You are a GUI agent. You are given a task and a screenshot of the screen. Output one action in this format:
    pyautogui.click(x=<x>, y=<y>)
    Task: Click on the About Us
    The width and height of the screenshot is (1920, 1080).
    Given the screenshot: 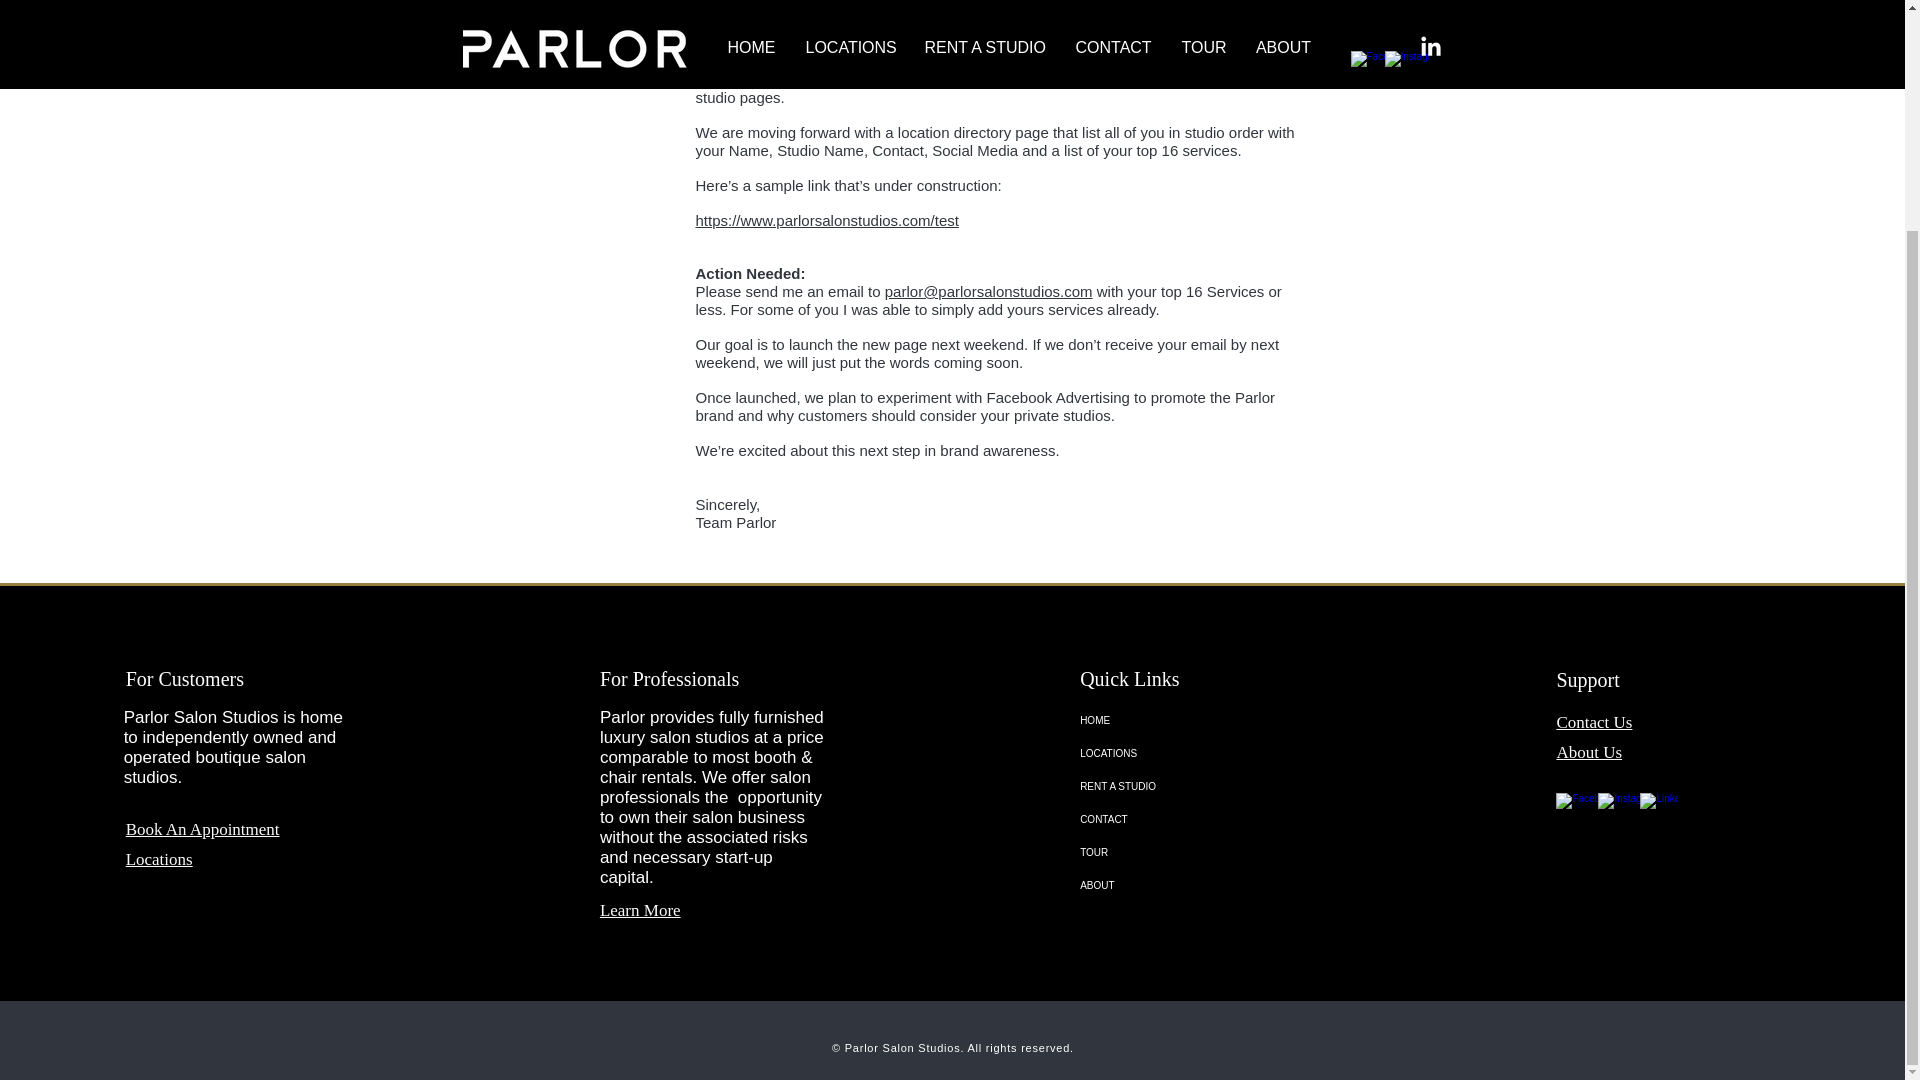 What is the action you would take?
    pyautogui.click(x=1588, y=753)
    